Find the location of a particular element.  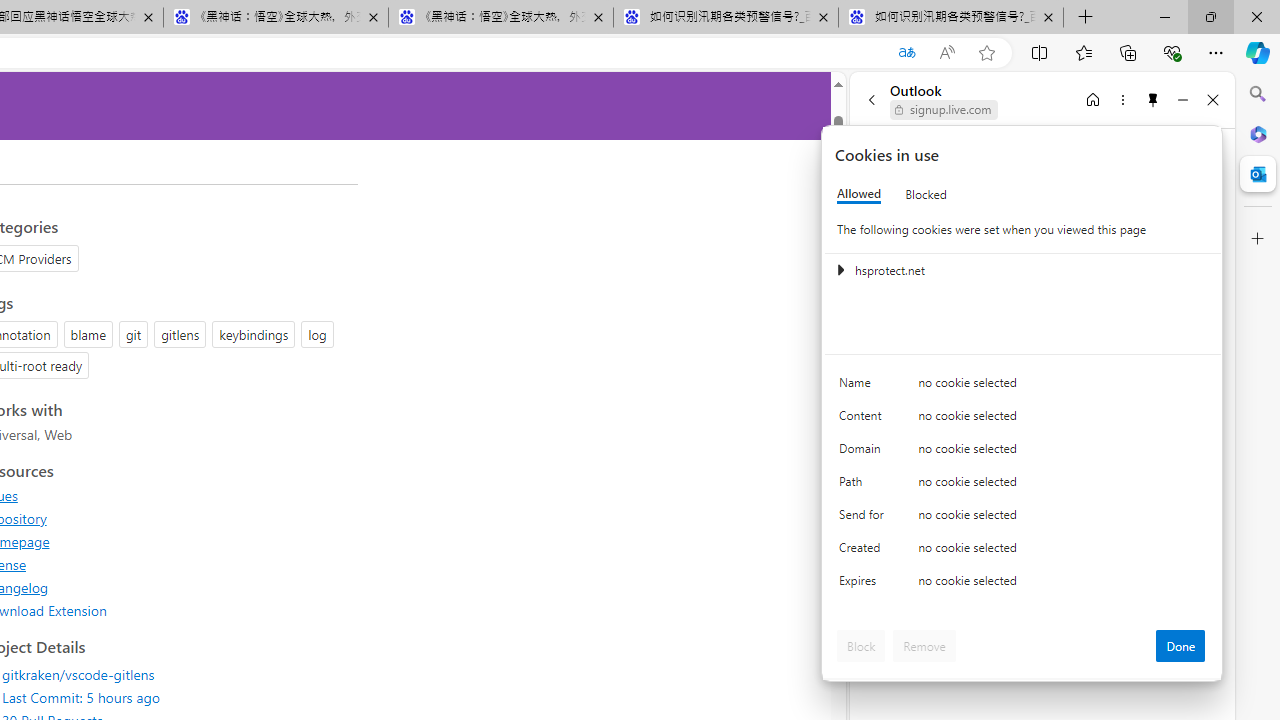

Domain is located at coordinates (864, 452).